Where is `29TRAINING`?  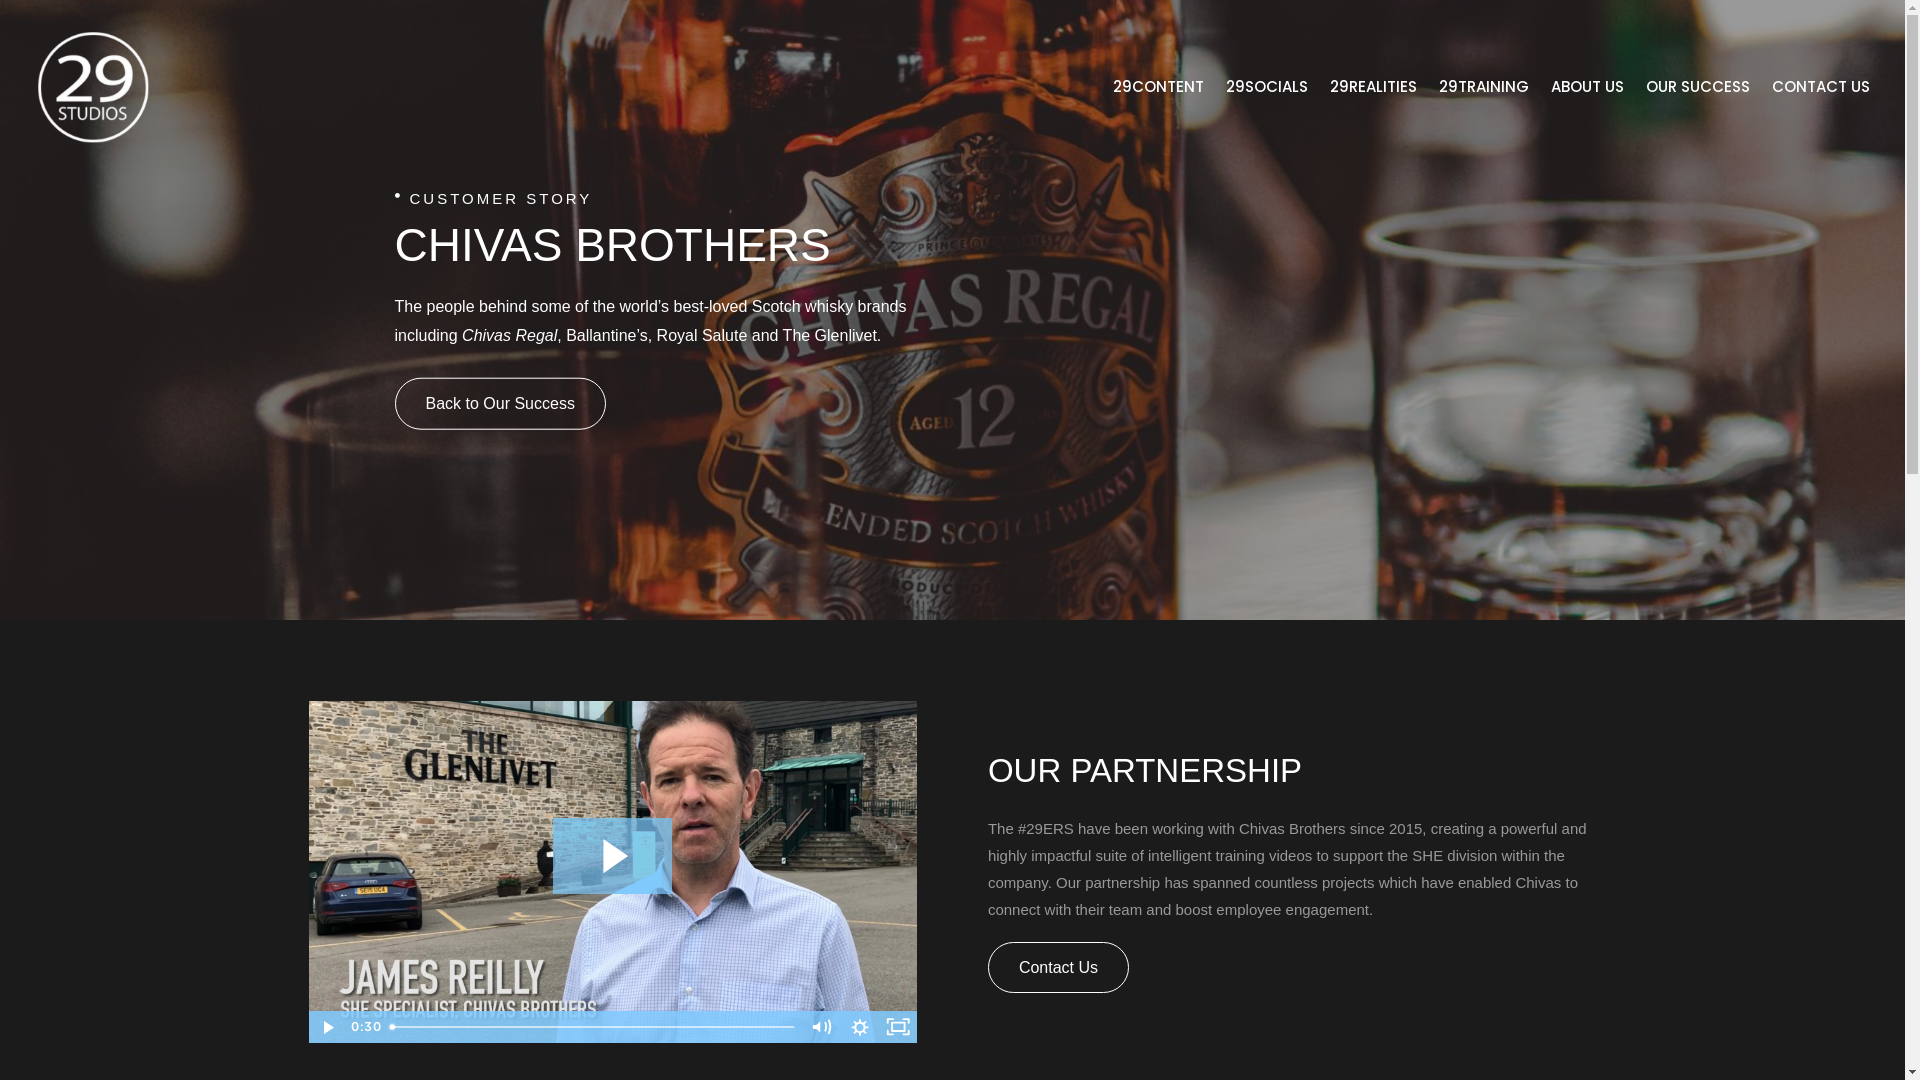 29TRAINING is located at coordinates (1484, 88).